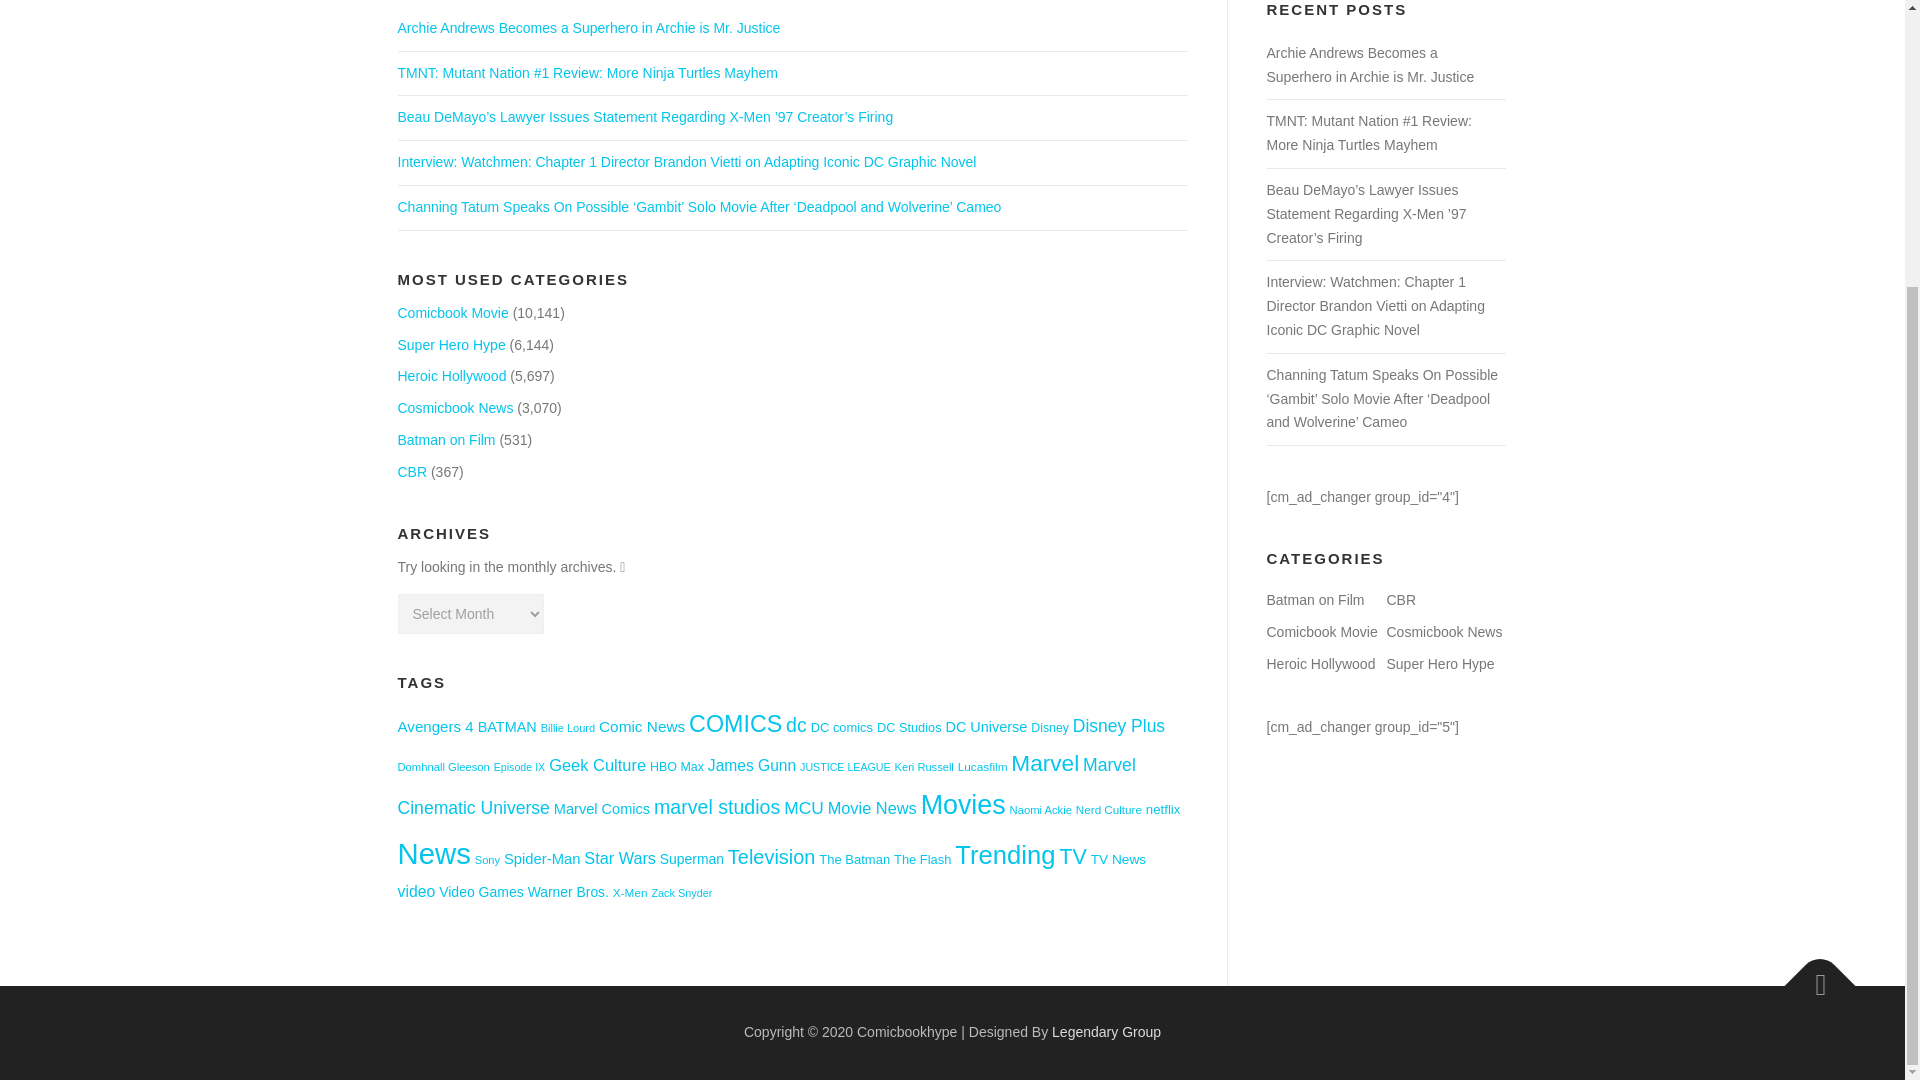 The image size is (1920, 1080). I want to click on Keri Russell, so click(924, 767).